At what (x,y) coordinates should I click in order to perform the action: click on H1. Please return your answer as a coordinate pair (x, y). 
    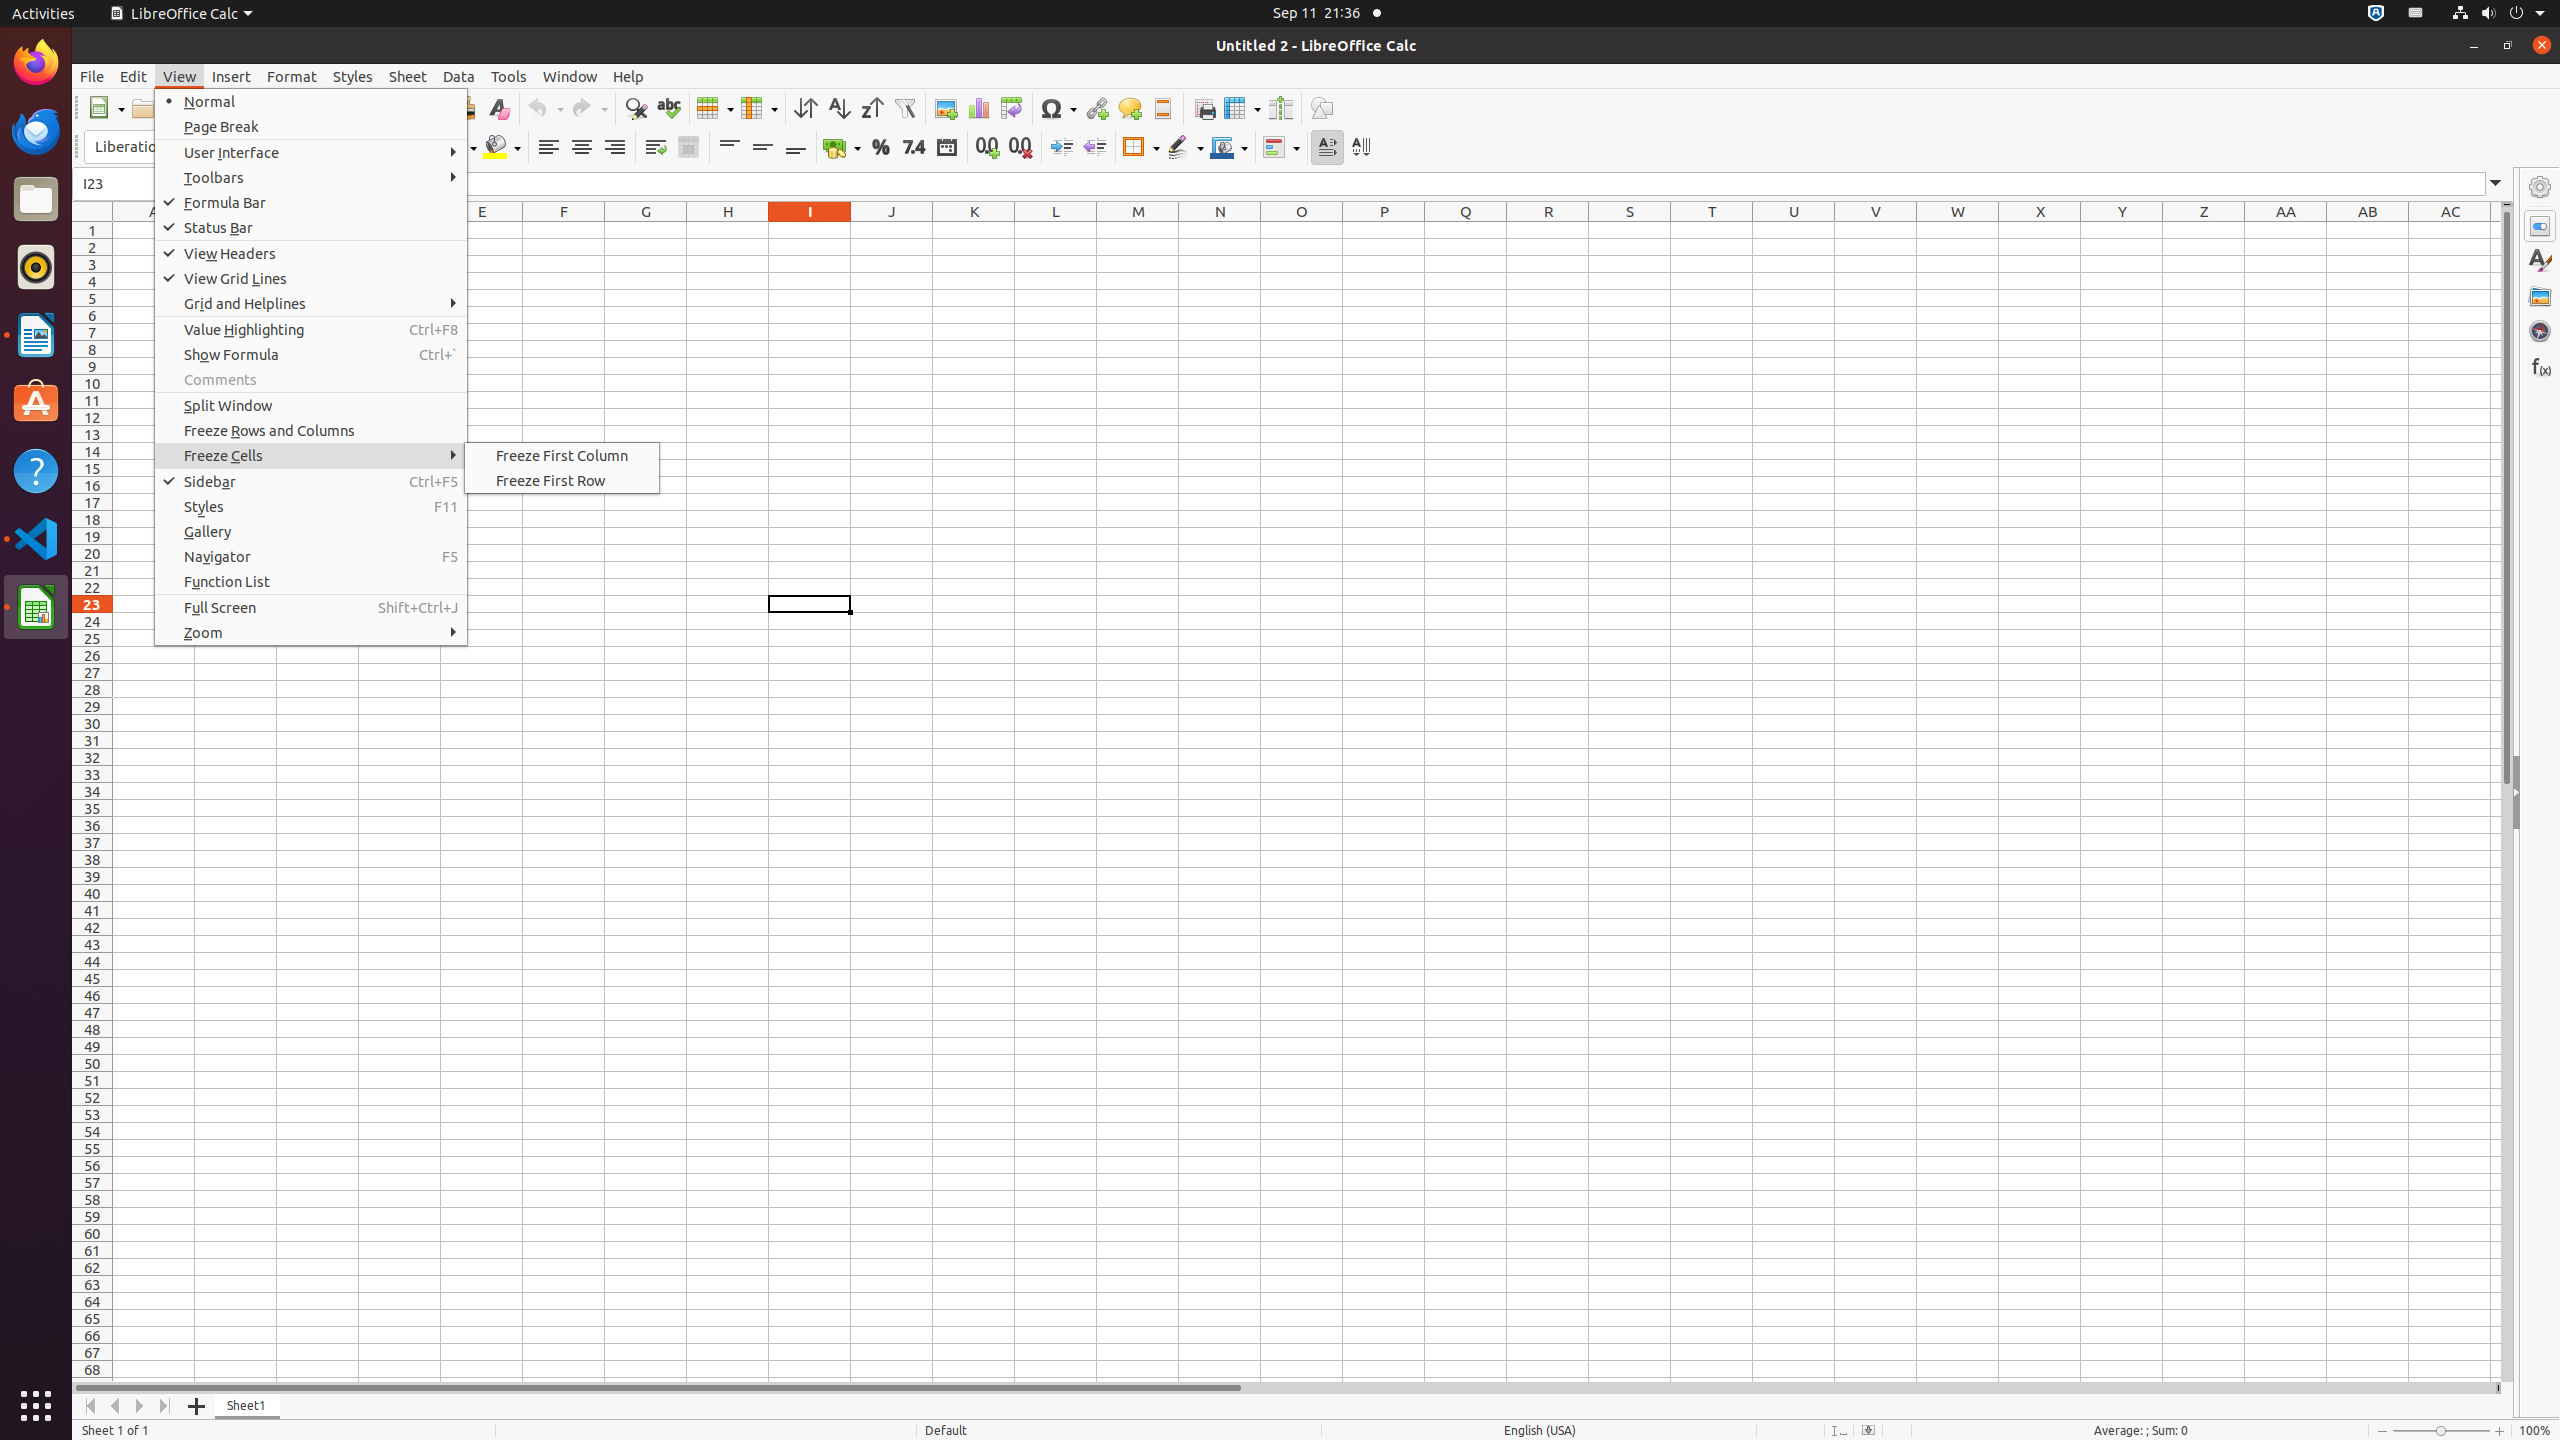
    Looking at the image, I should click on (728, 230).